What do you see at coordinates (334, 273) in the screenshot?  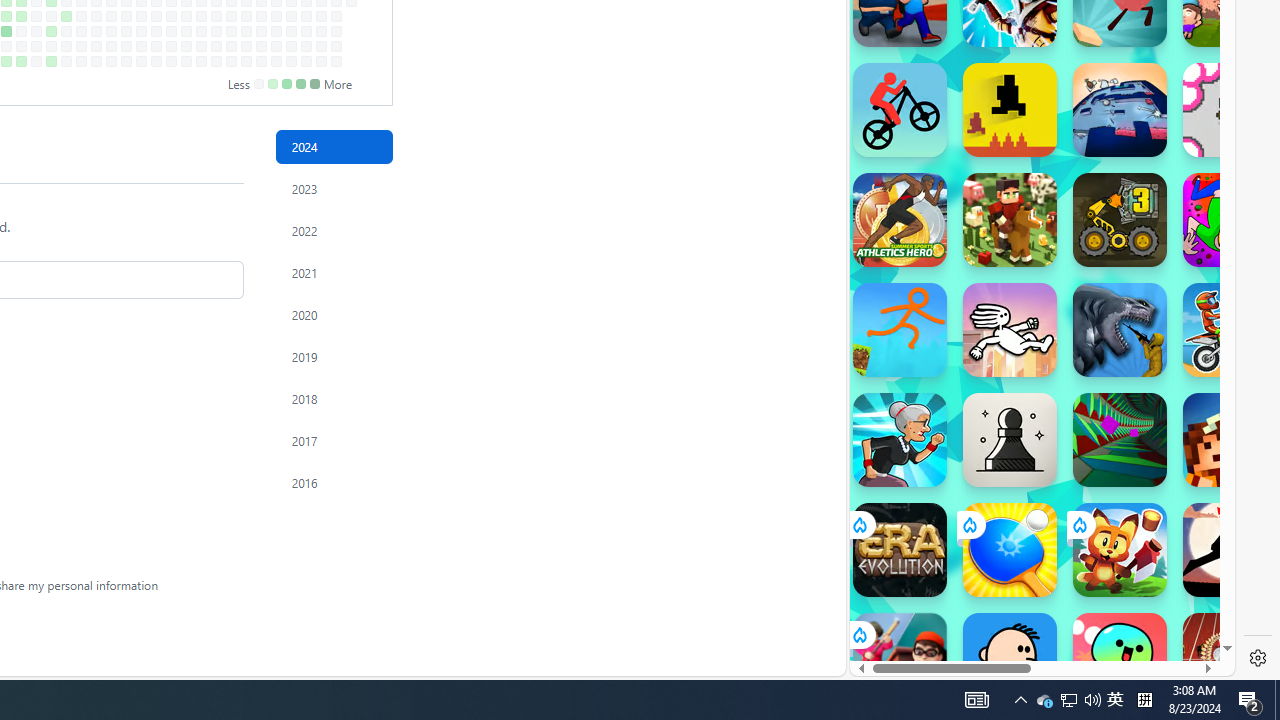 I see `2021` at bounding box center [334, 273].